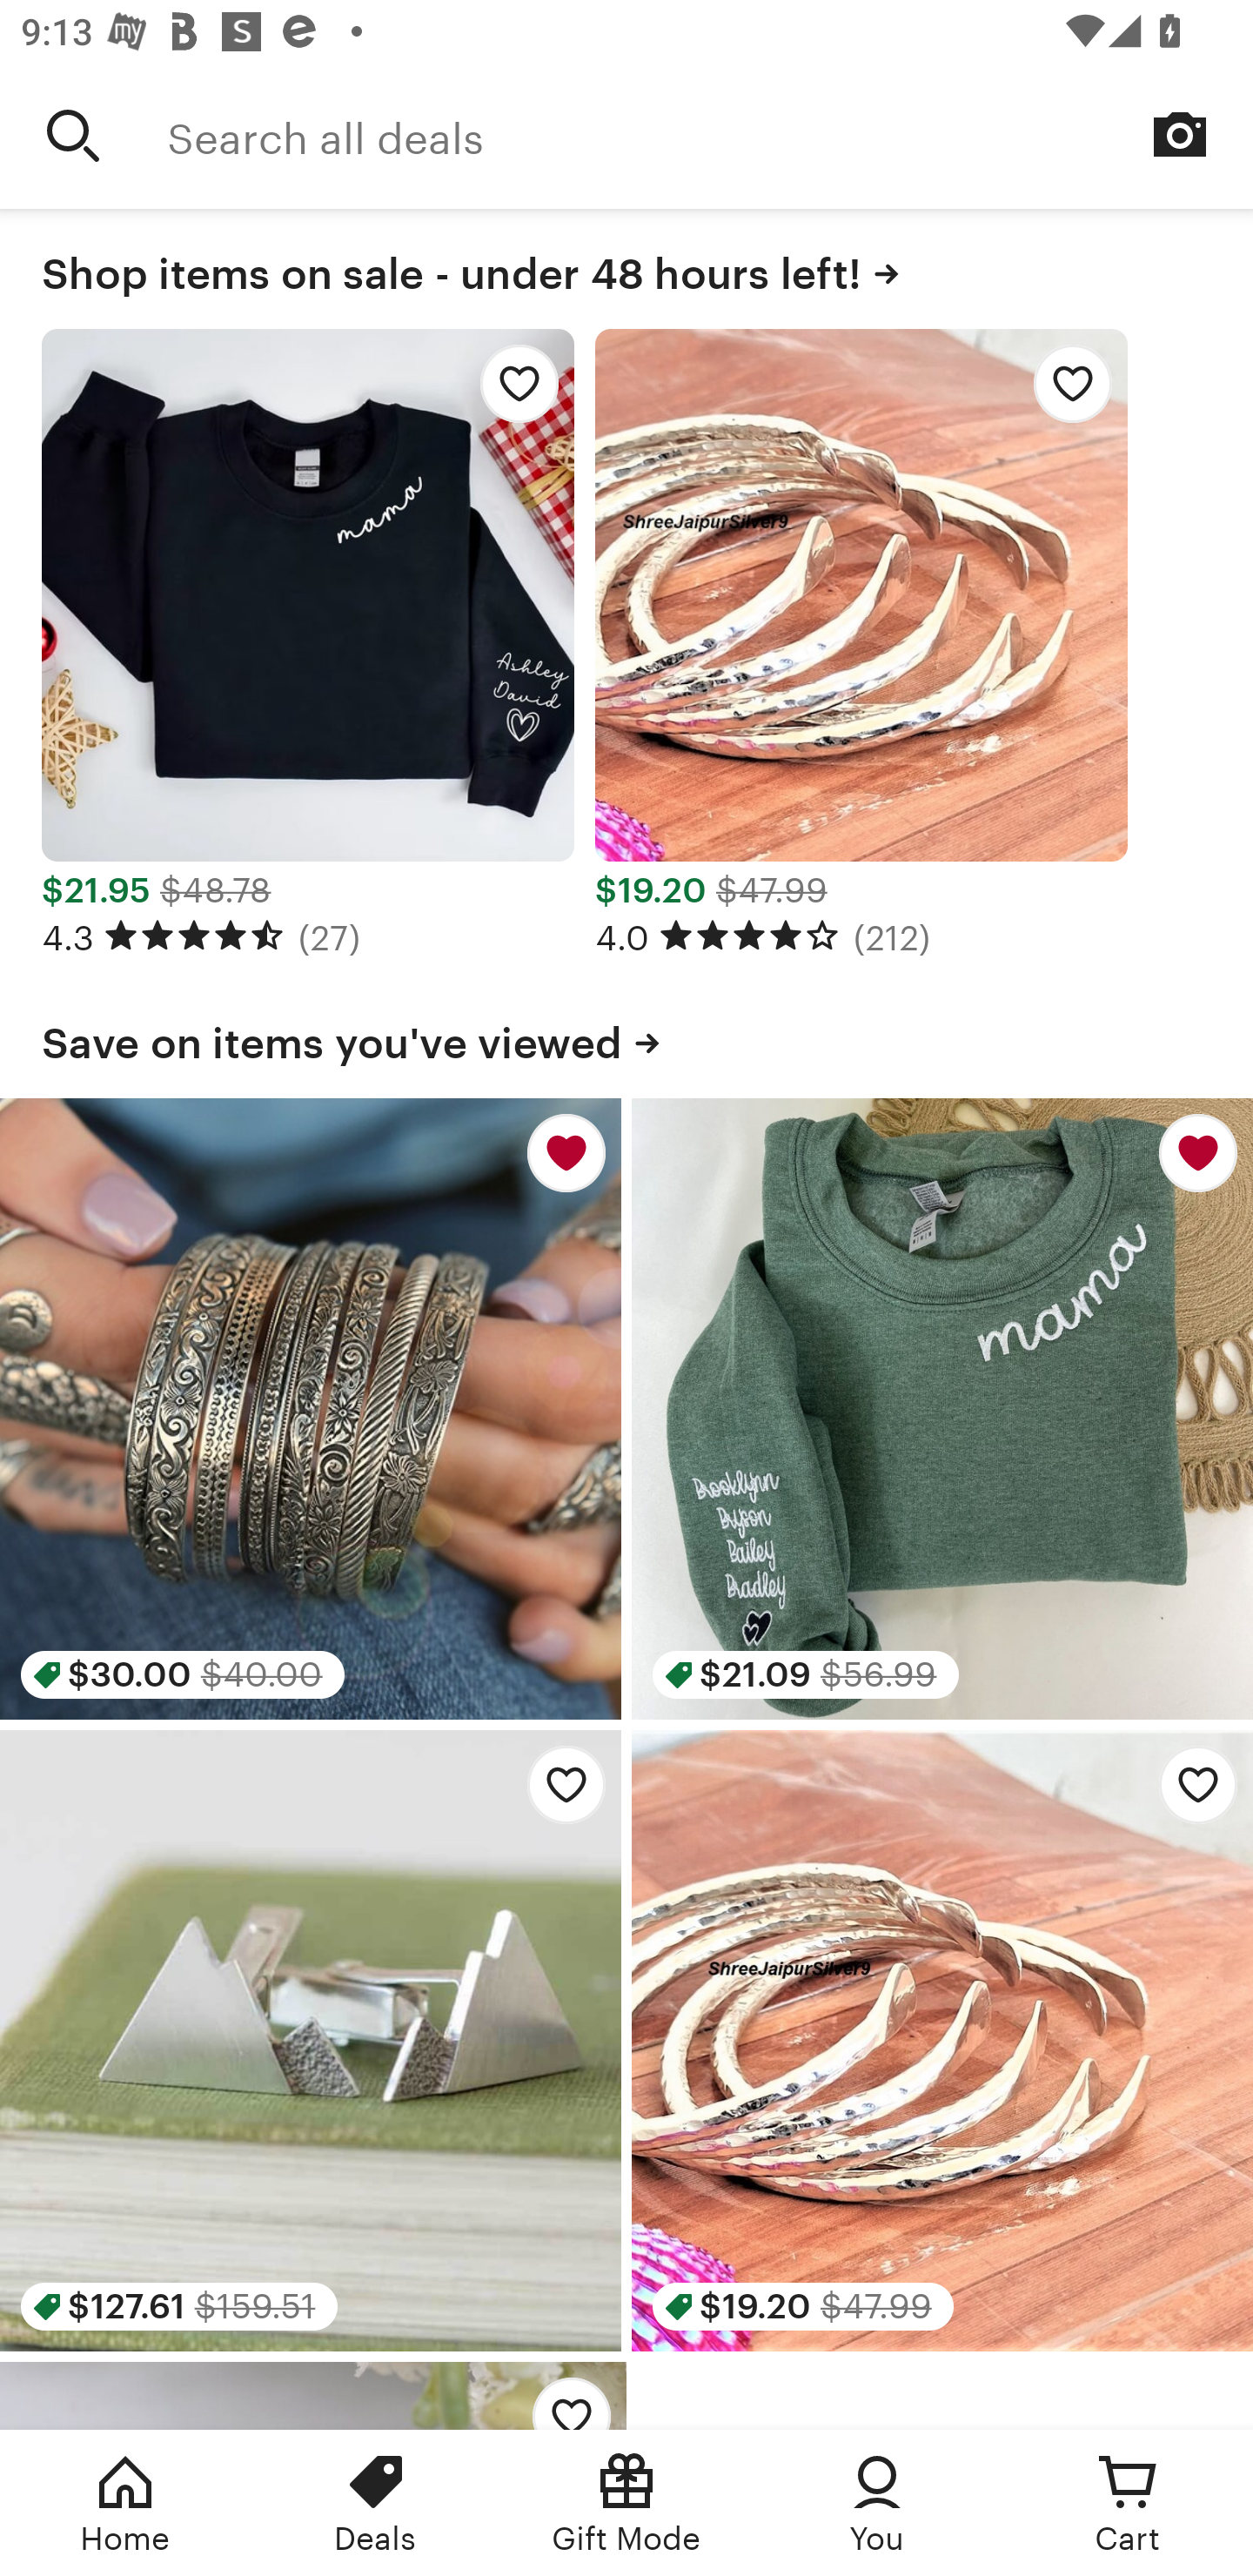  Describe the element at coordinates (1128, 2503) in the screenshot. I see `Cart` at that location.